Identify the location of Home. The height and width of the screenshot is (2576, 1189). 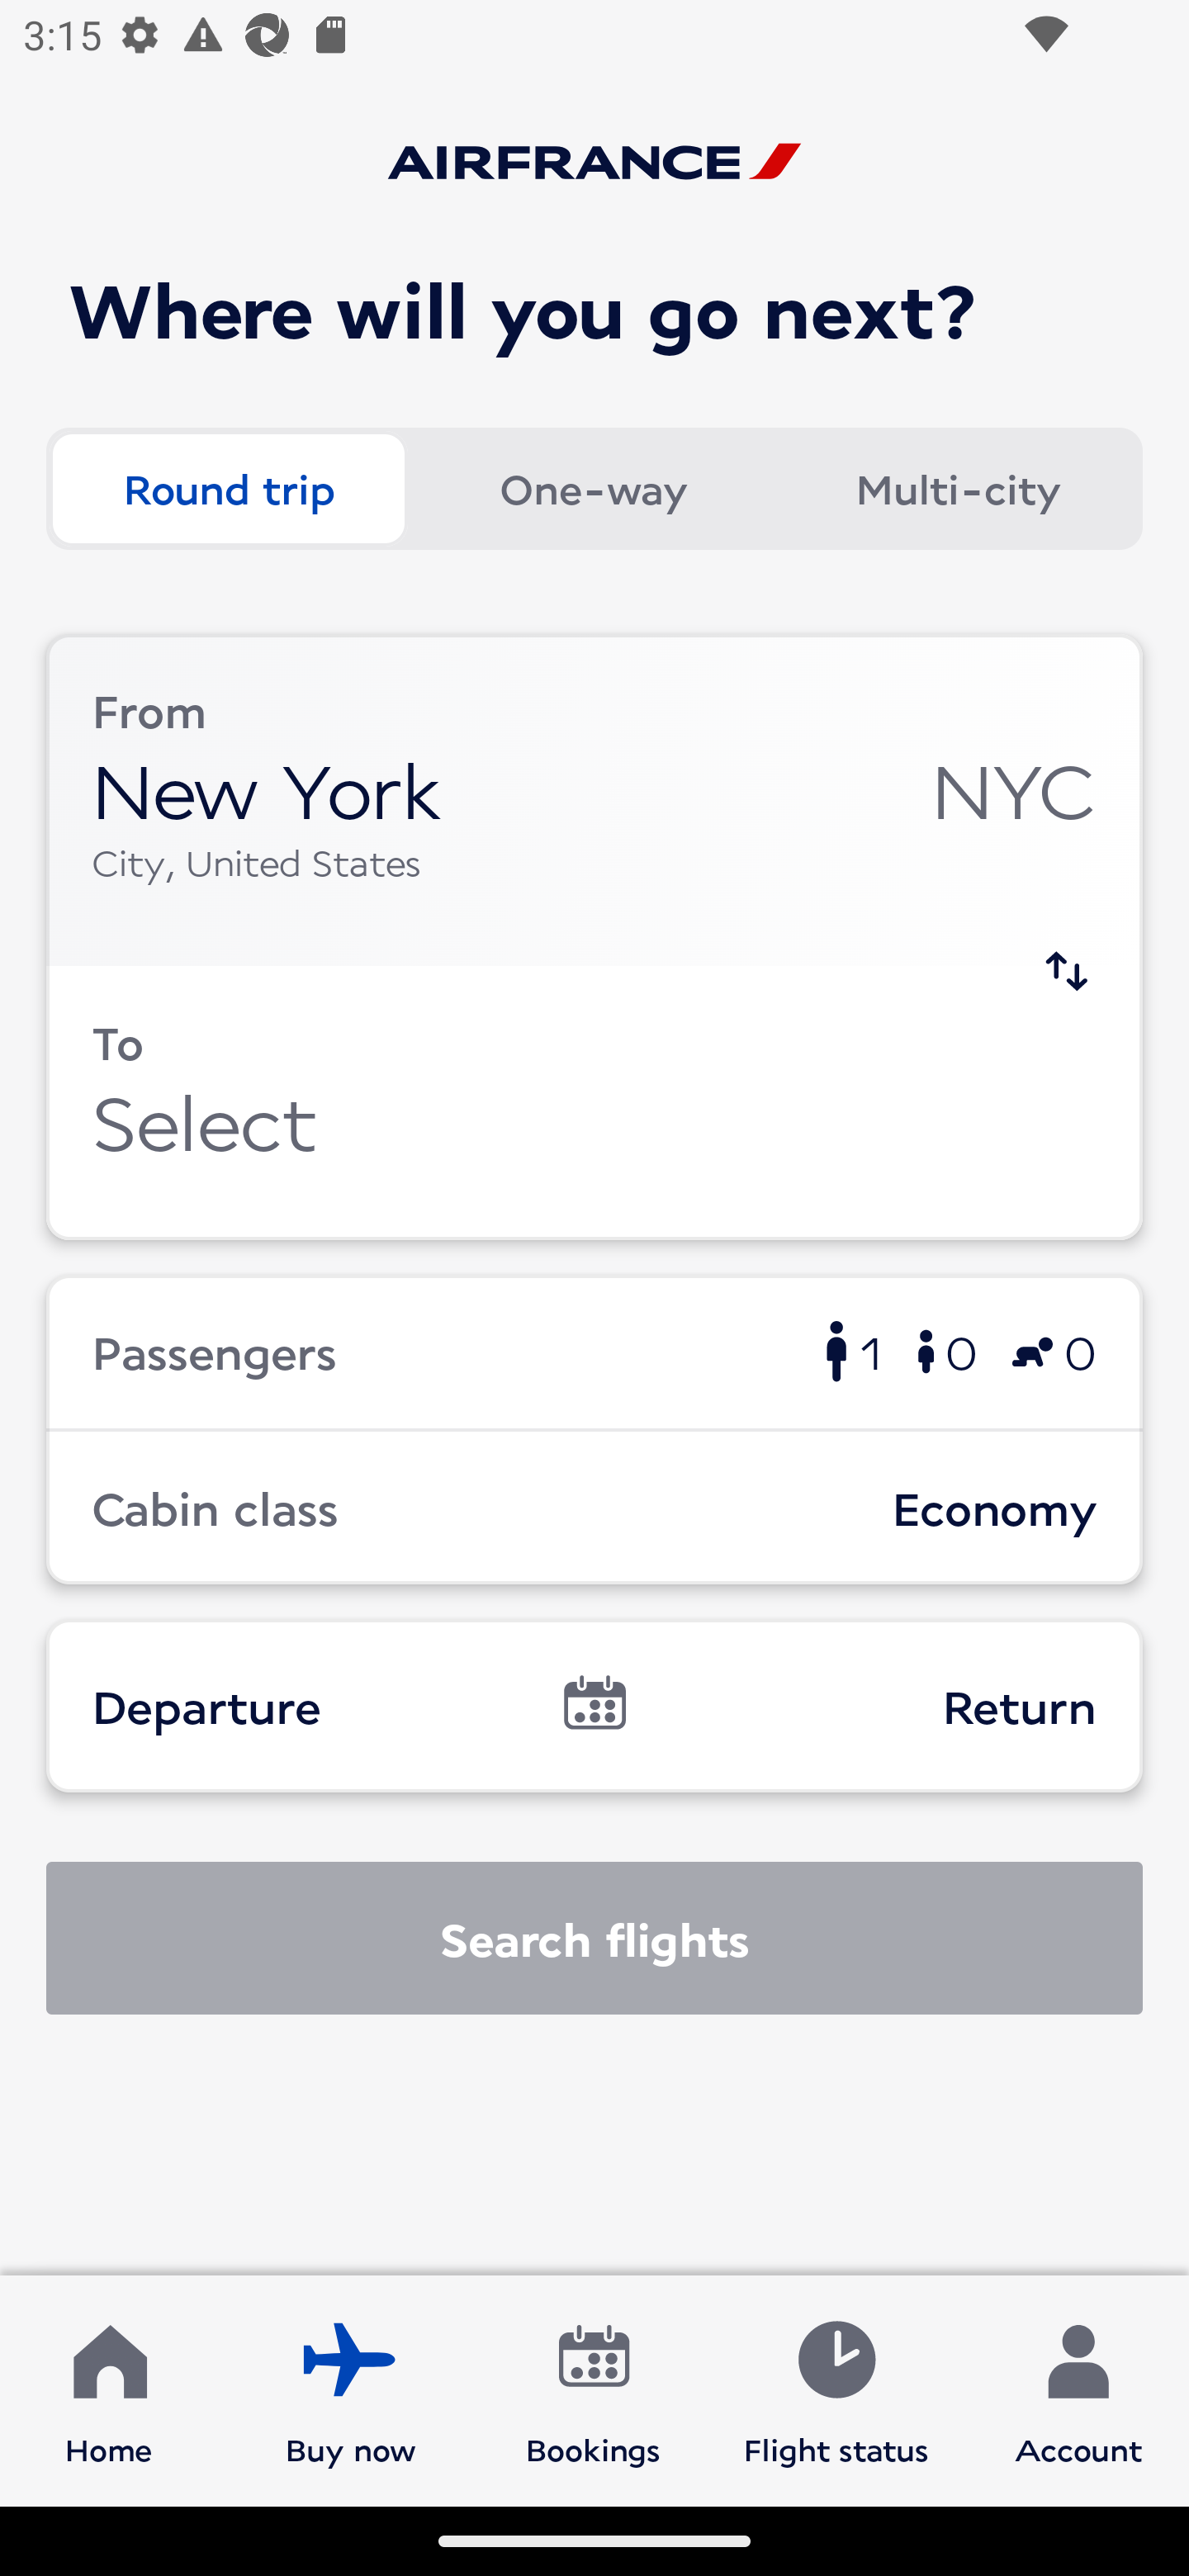
(109, 2389).